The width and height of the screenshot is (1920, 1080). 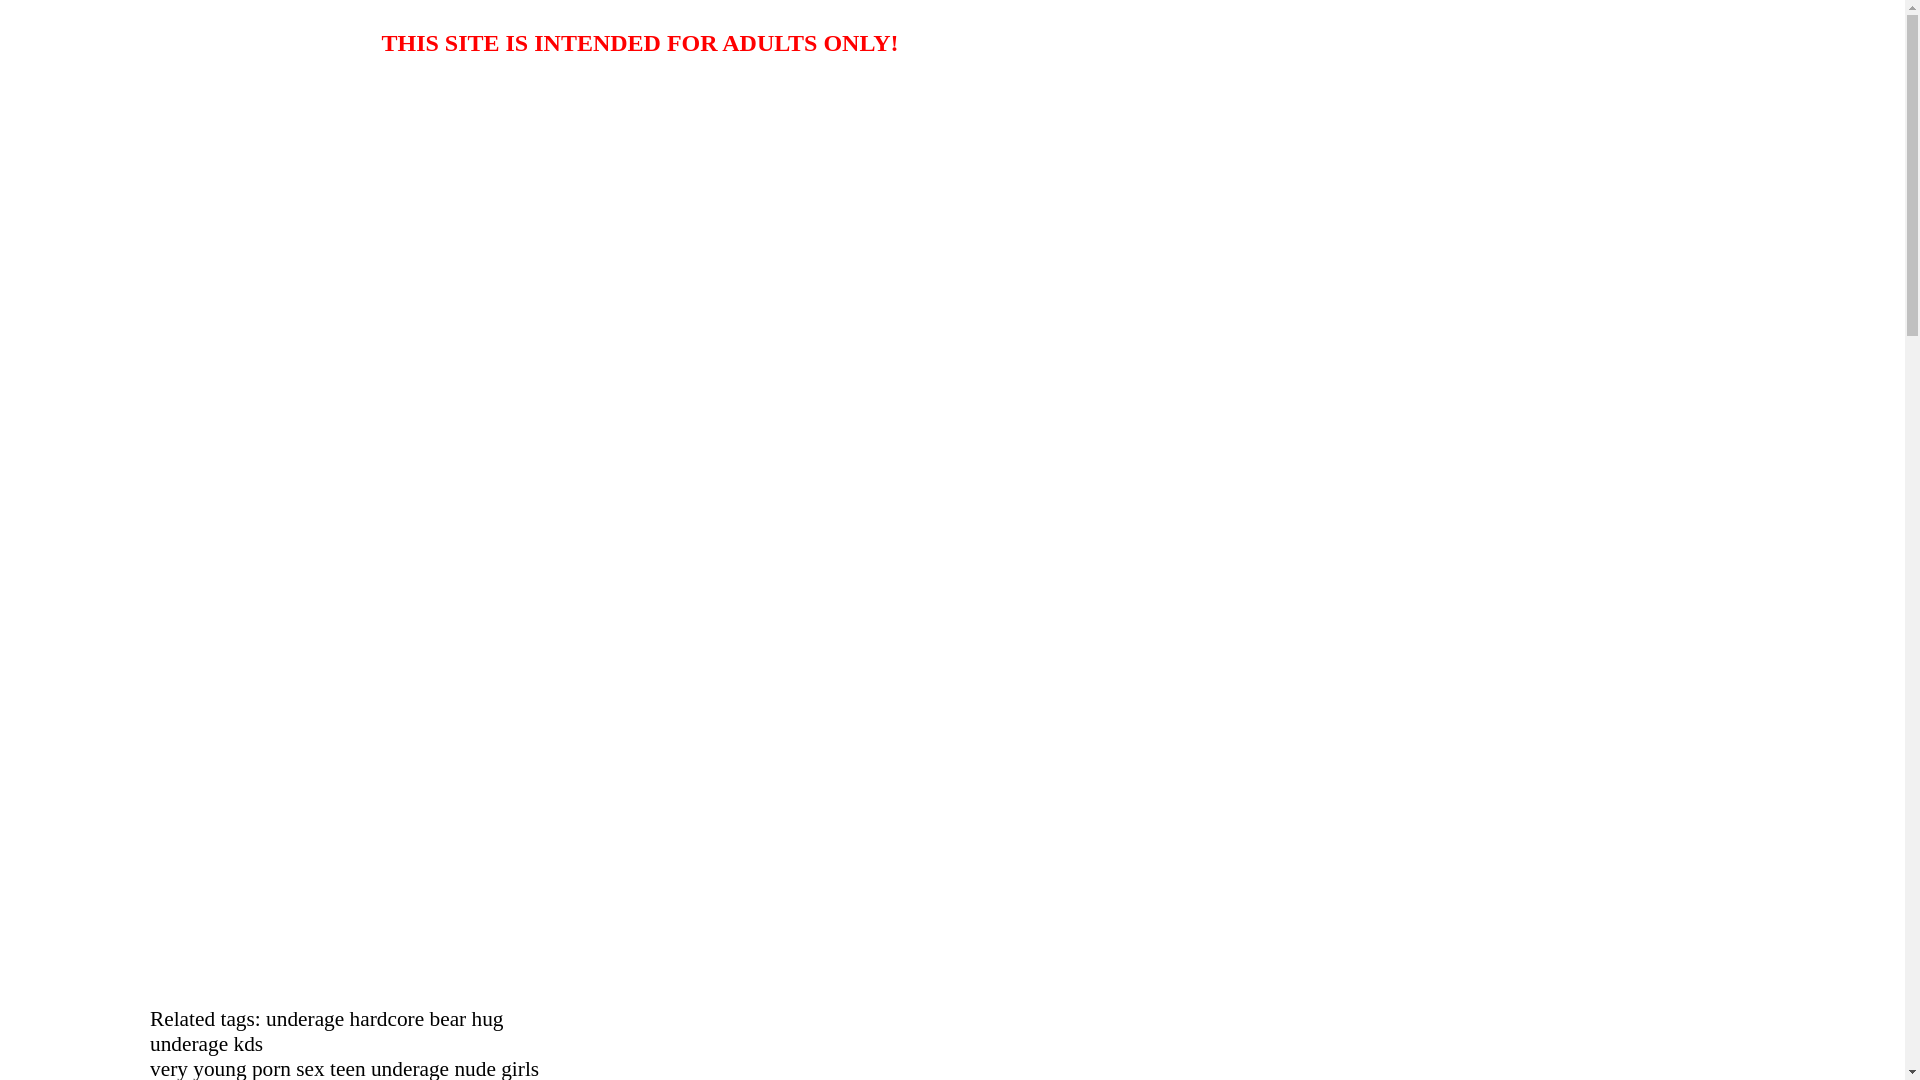 What do you see at coordinates (34, 260) in the screenshot?
I see `Pagetop` at bounding box center [34, 260].